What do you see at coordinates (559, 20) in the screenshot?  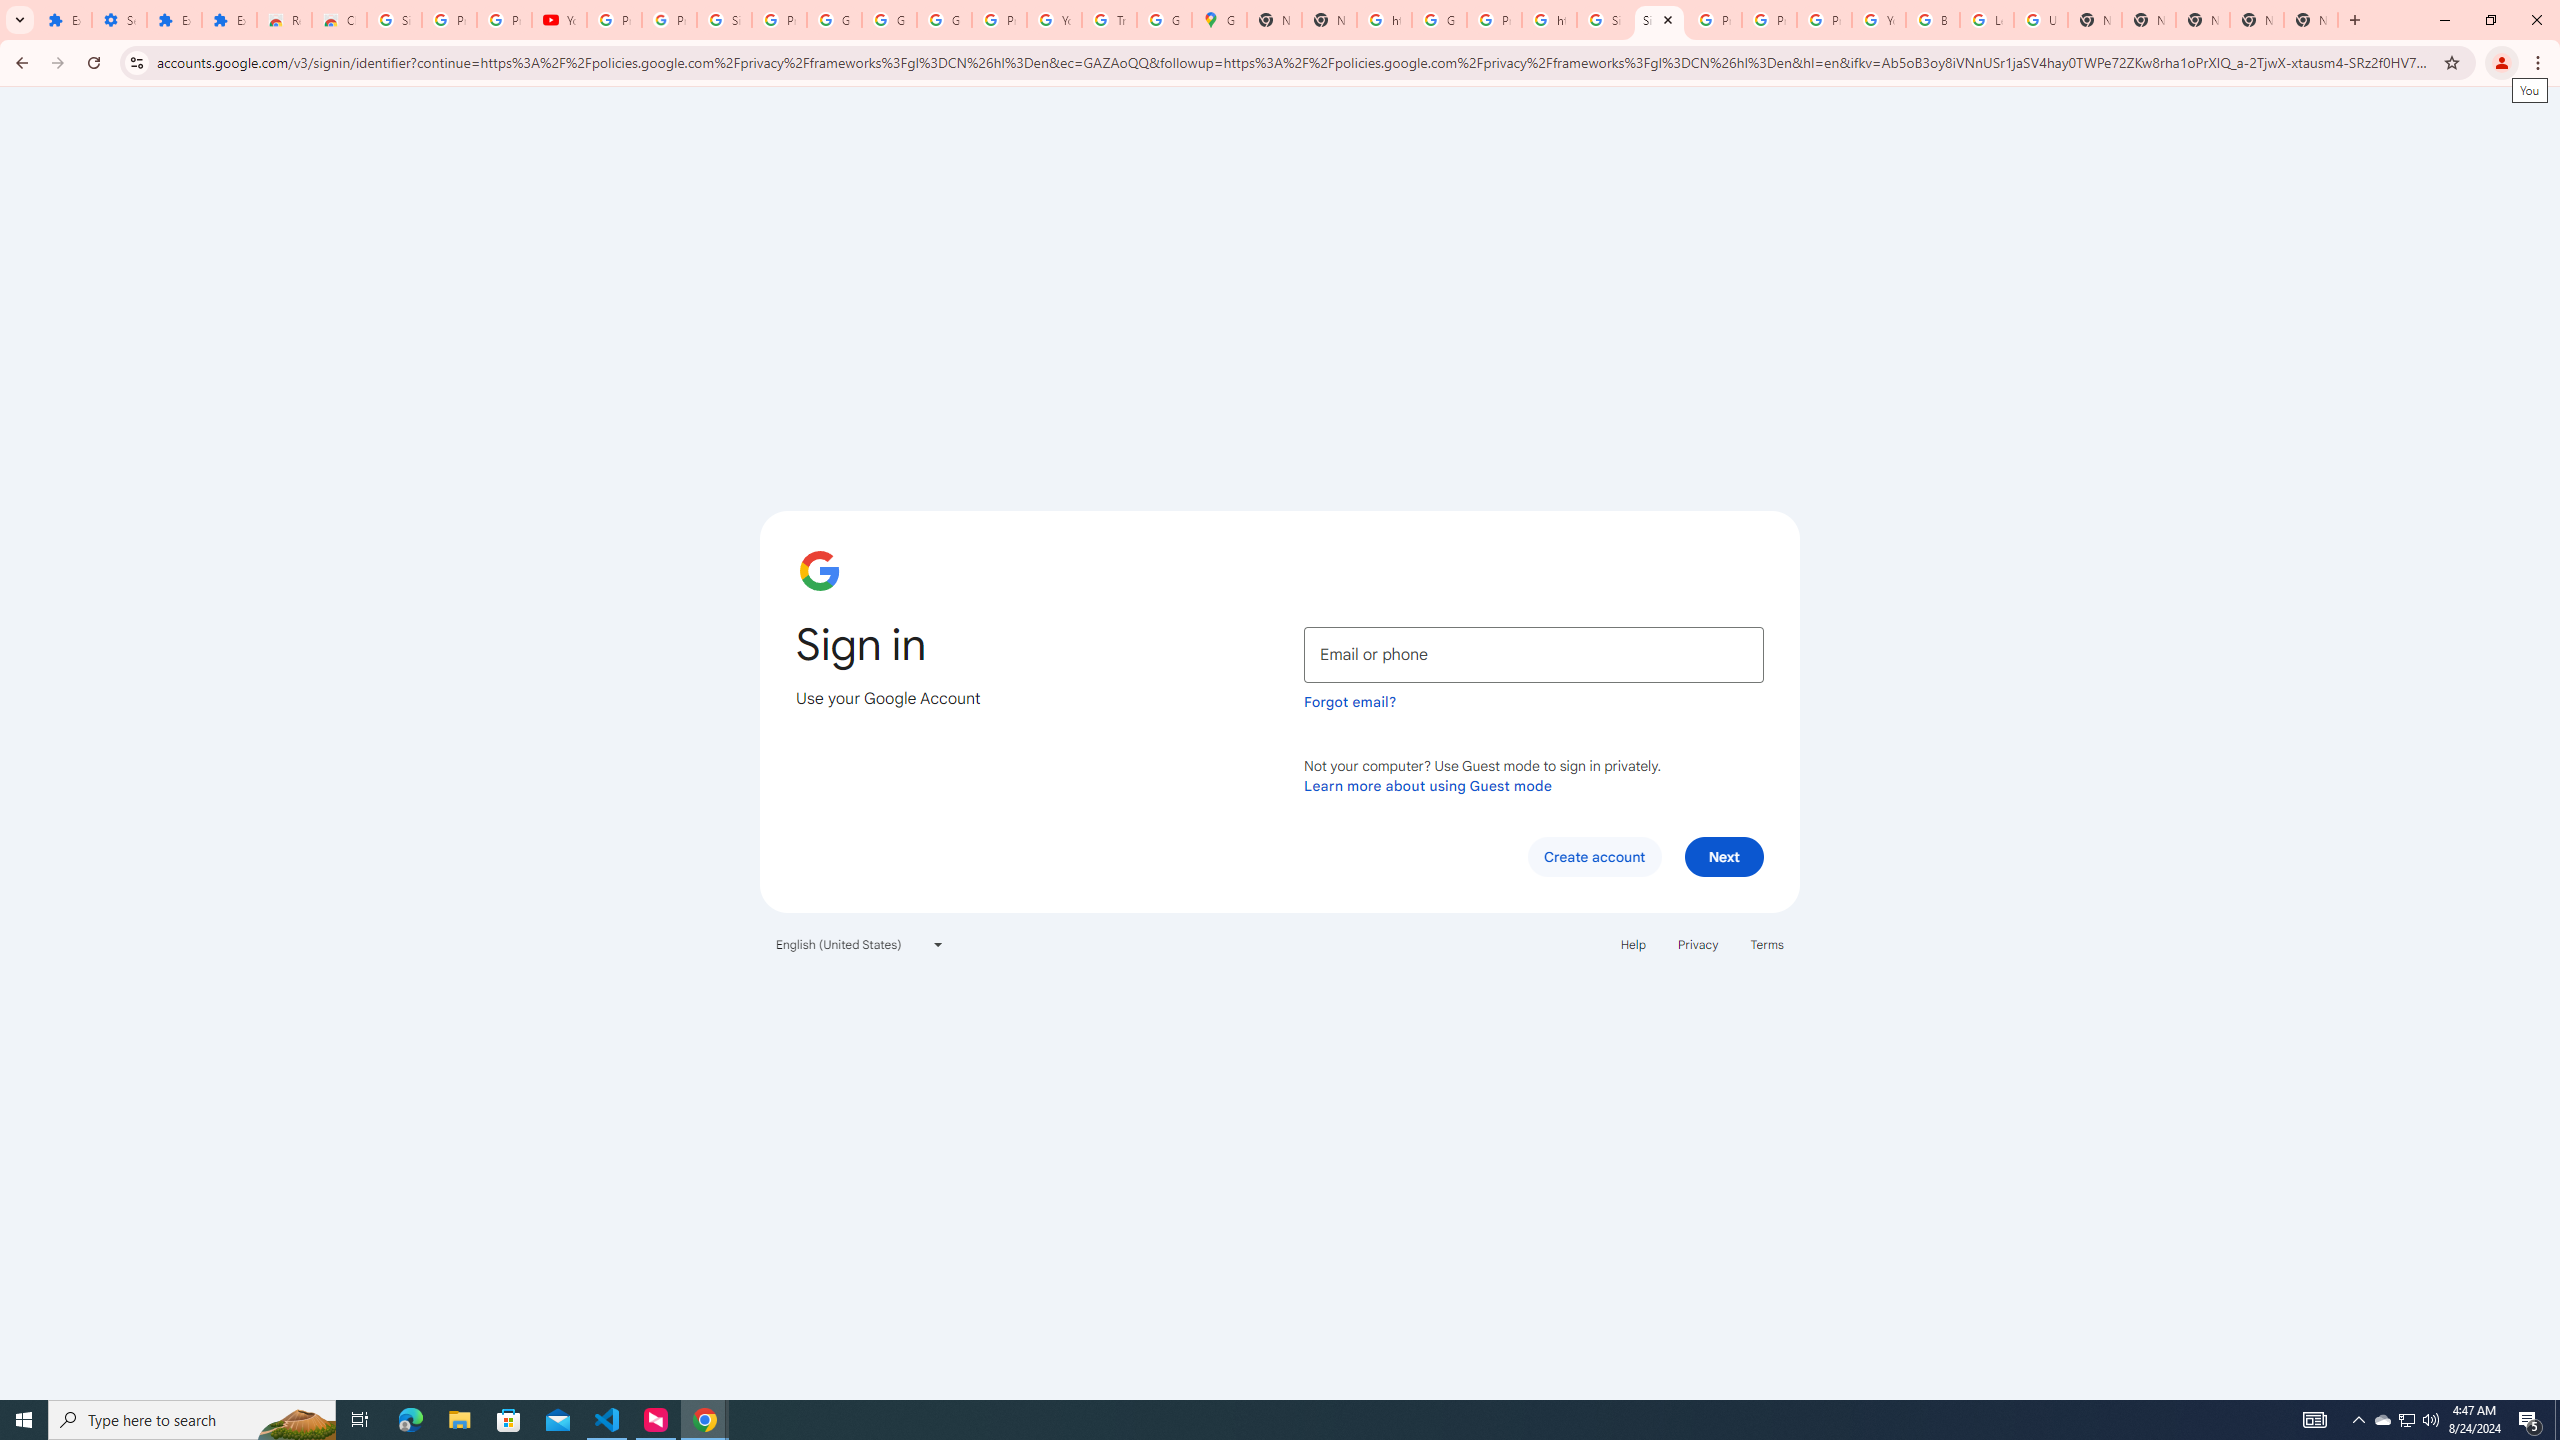 I see `YouTube` at bounding box center [559, 20].